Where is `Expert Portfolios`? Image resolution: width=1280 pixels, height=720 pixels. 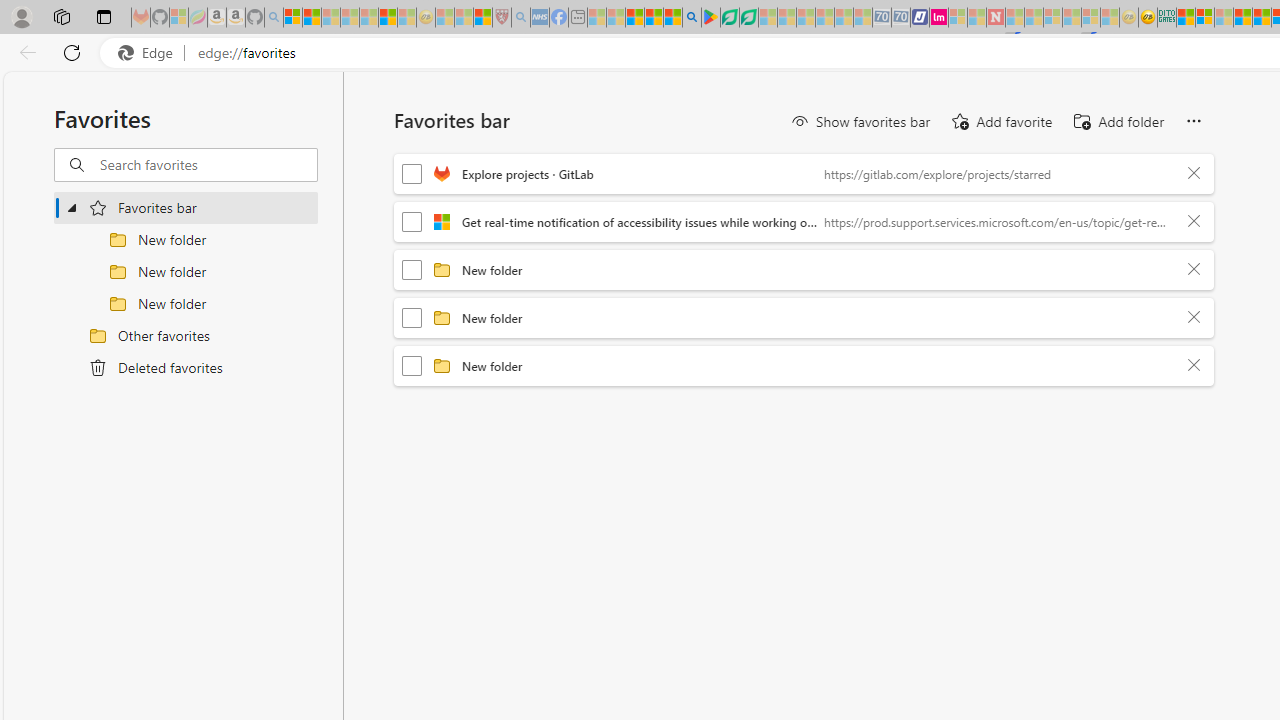 Expert Portfolios is located at coordinates (1242, 18).